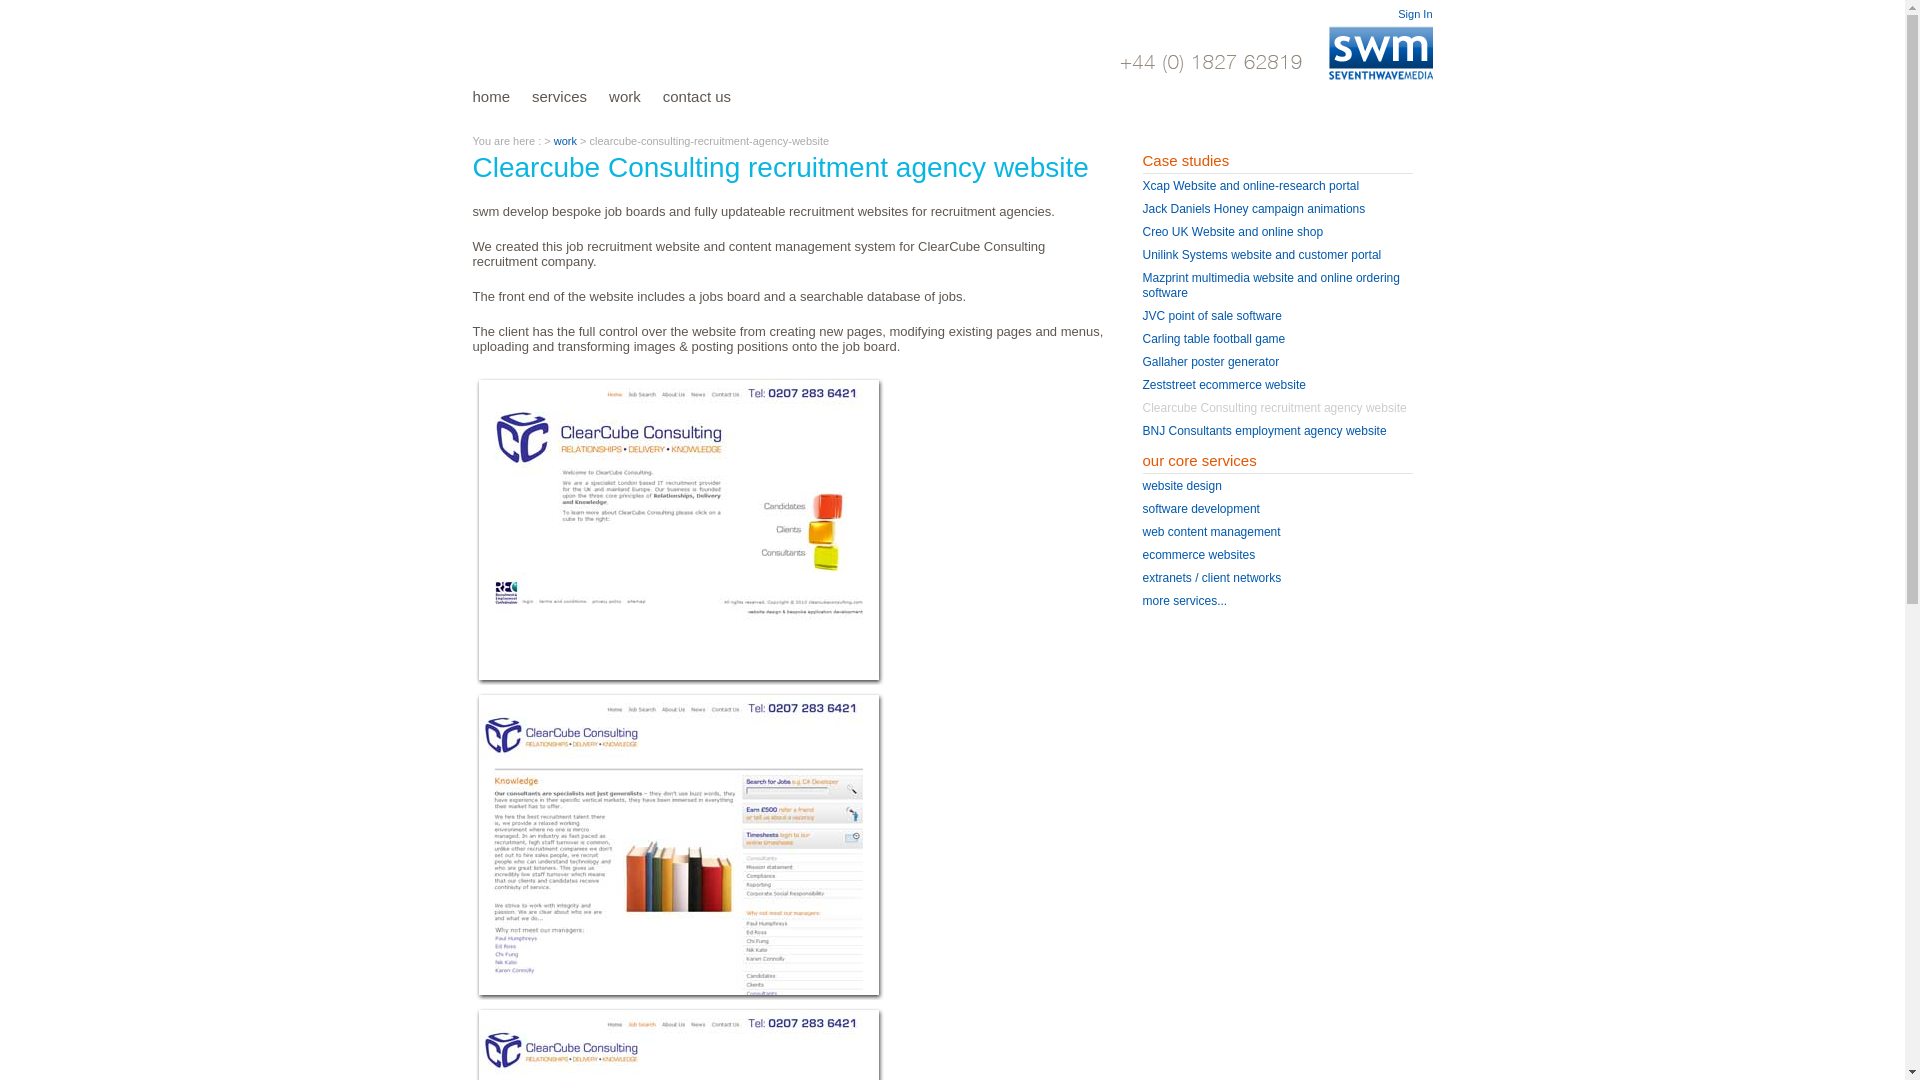 Image resolution: width=1920 pixels, height=1080 pixels. What do you see at coordinates (570, 96) in the screenshot?
I see `services` at bounding box center [570, 96].